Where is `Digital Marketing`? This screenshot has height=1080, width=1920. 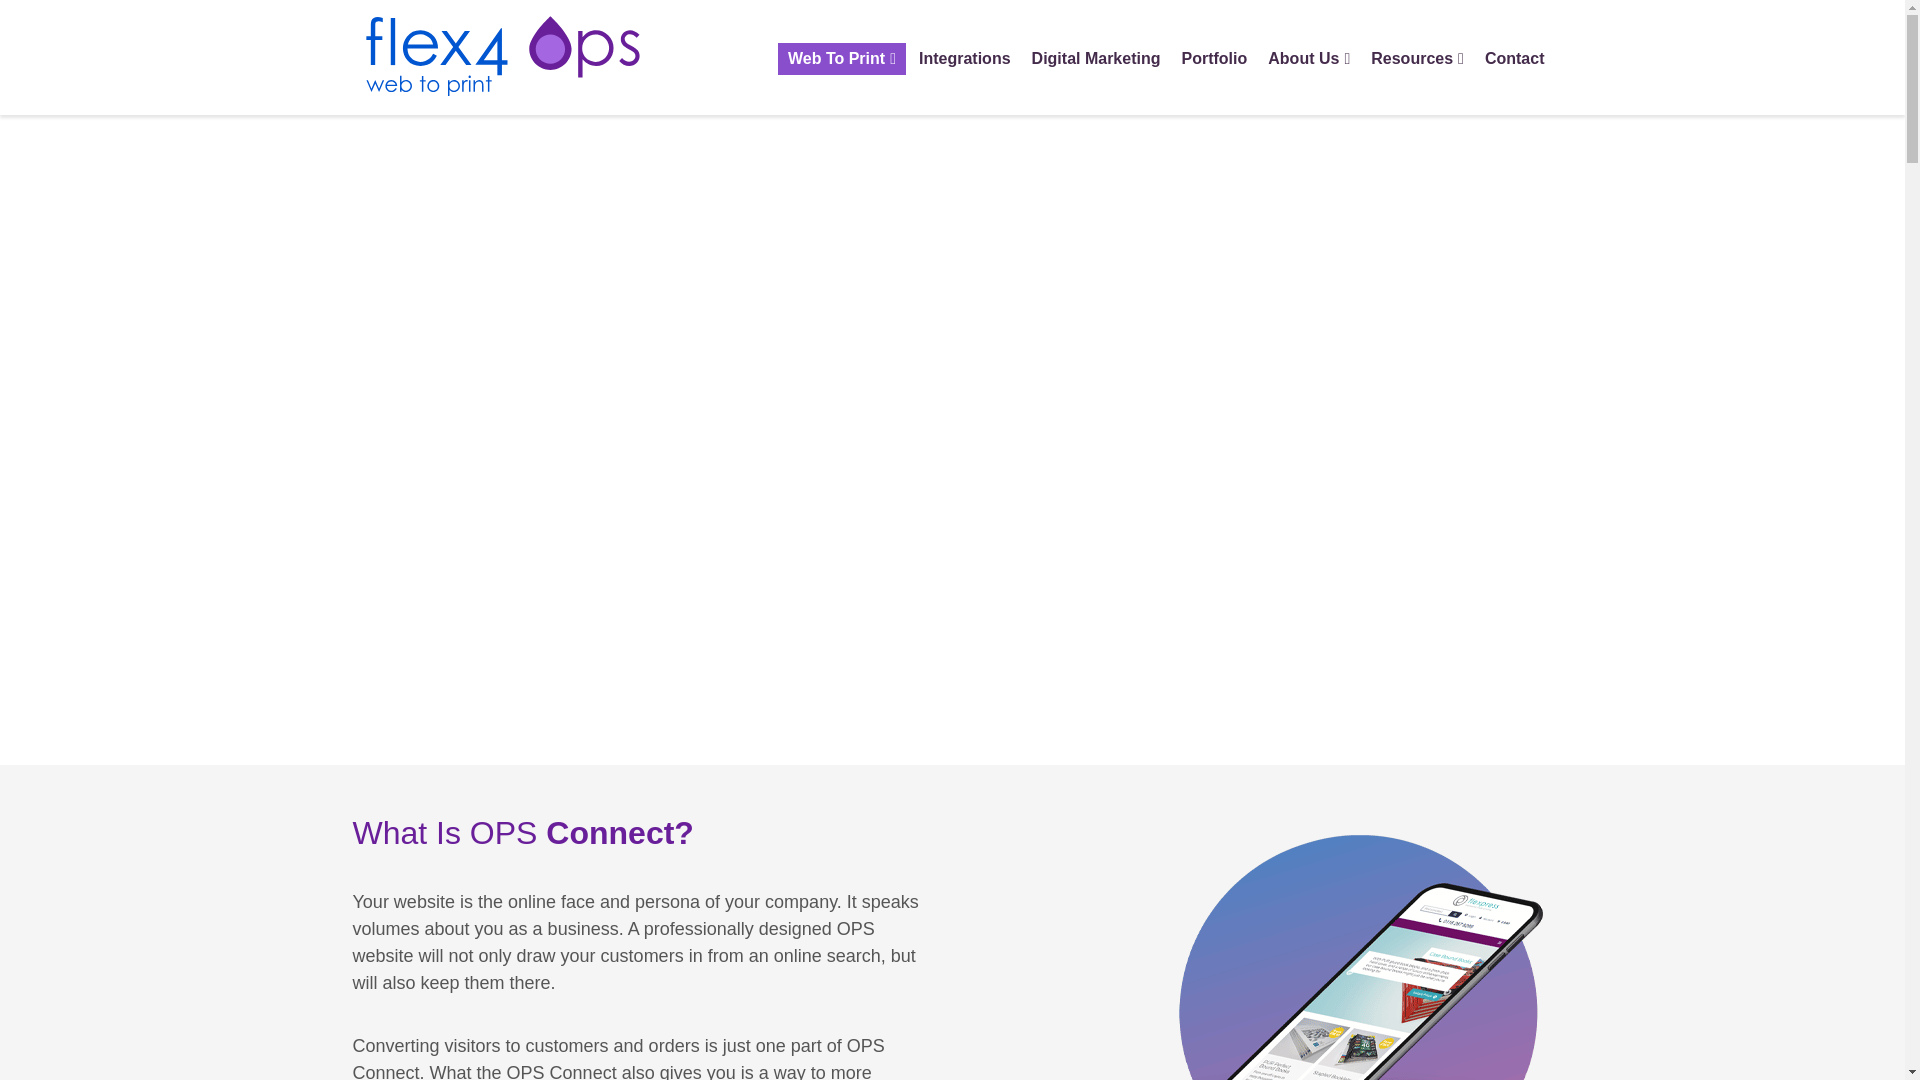 Digital Marketing is located at coordinates (1096, 58).